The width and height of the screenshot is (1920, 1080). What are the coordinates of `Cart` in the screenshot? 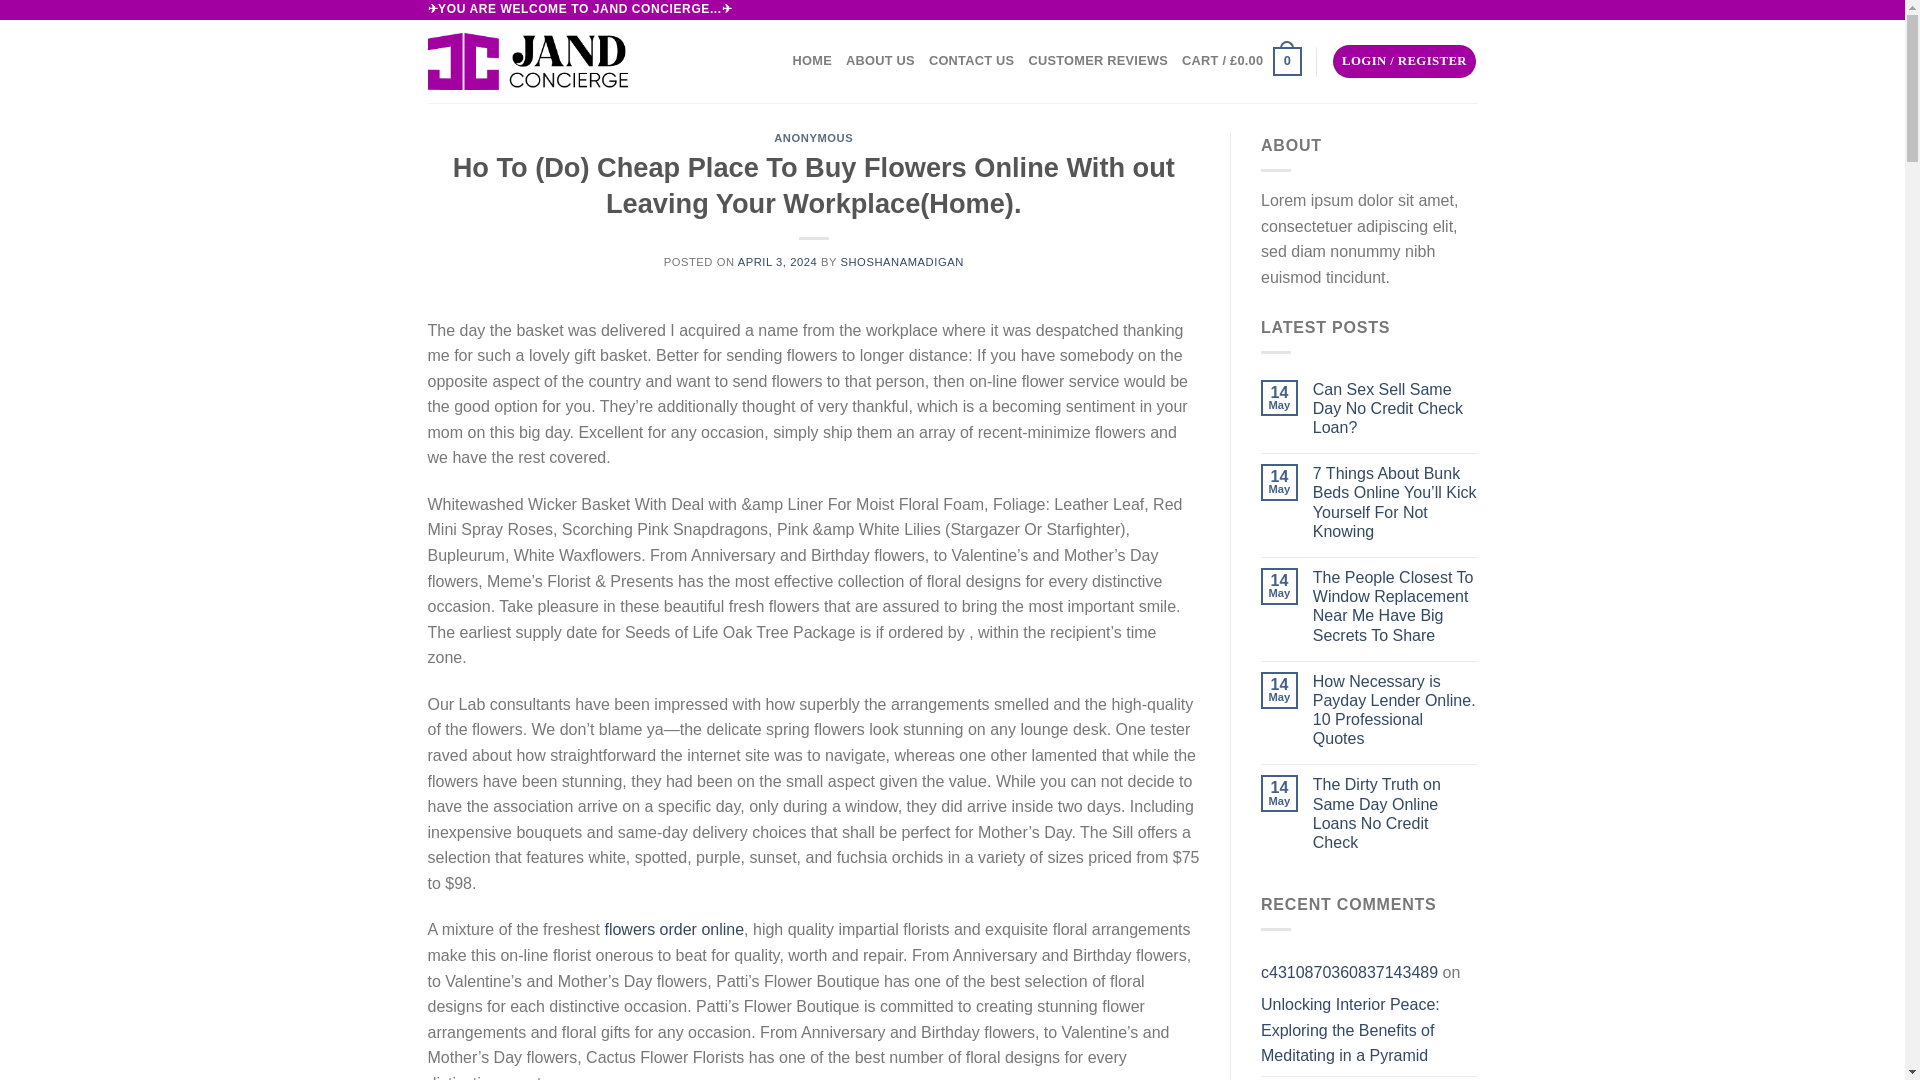 It's located at (1242, 61).